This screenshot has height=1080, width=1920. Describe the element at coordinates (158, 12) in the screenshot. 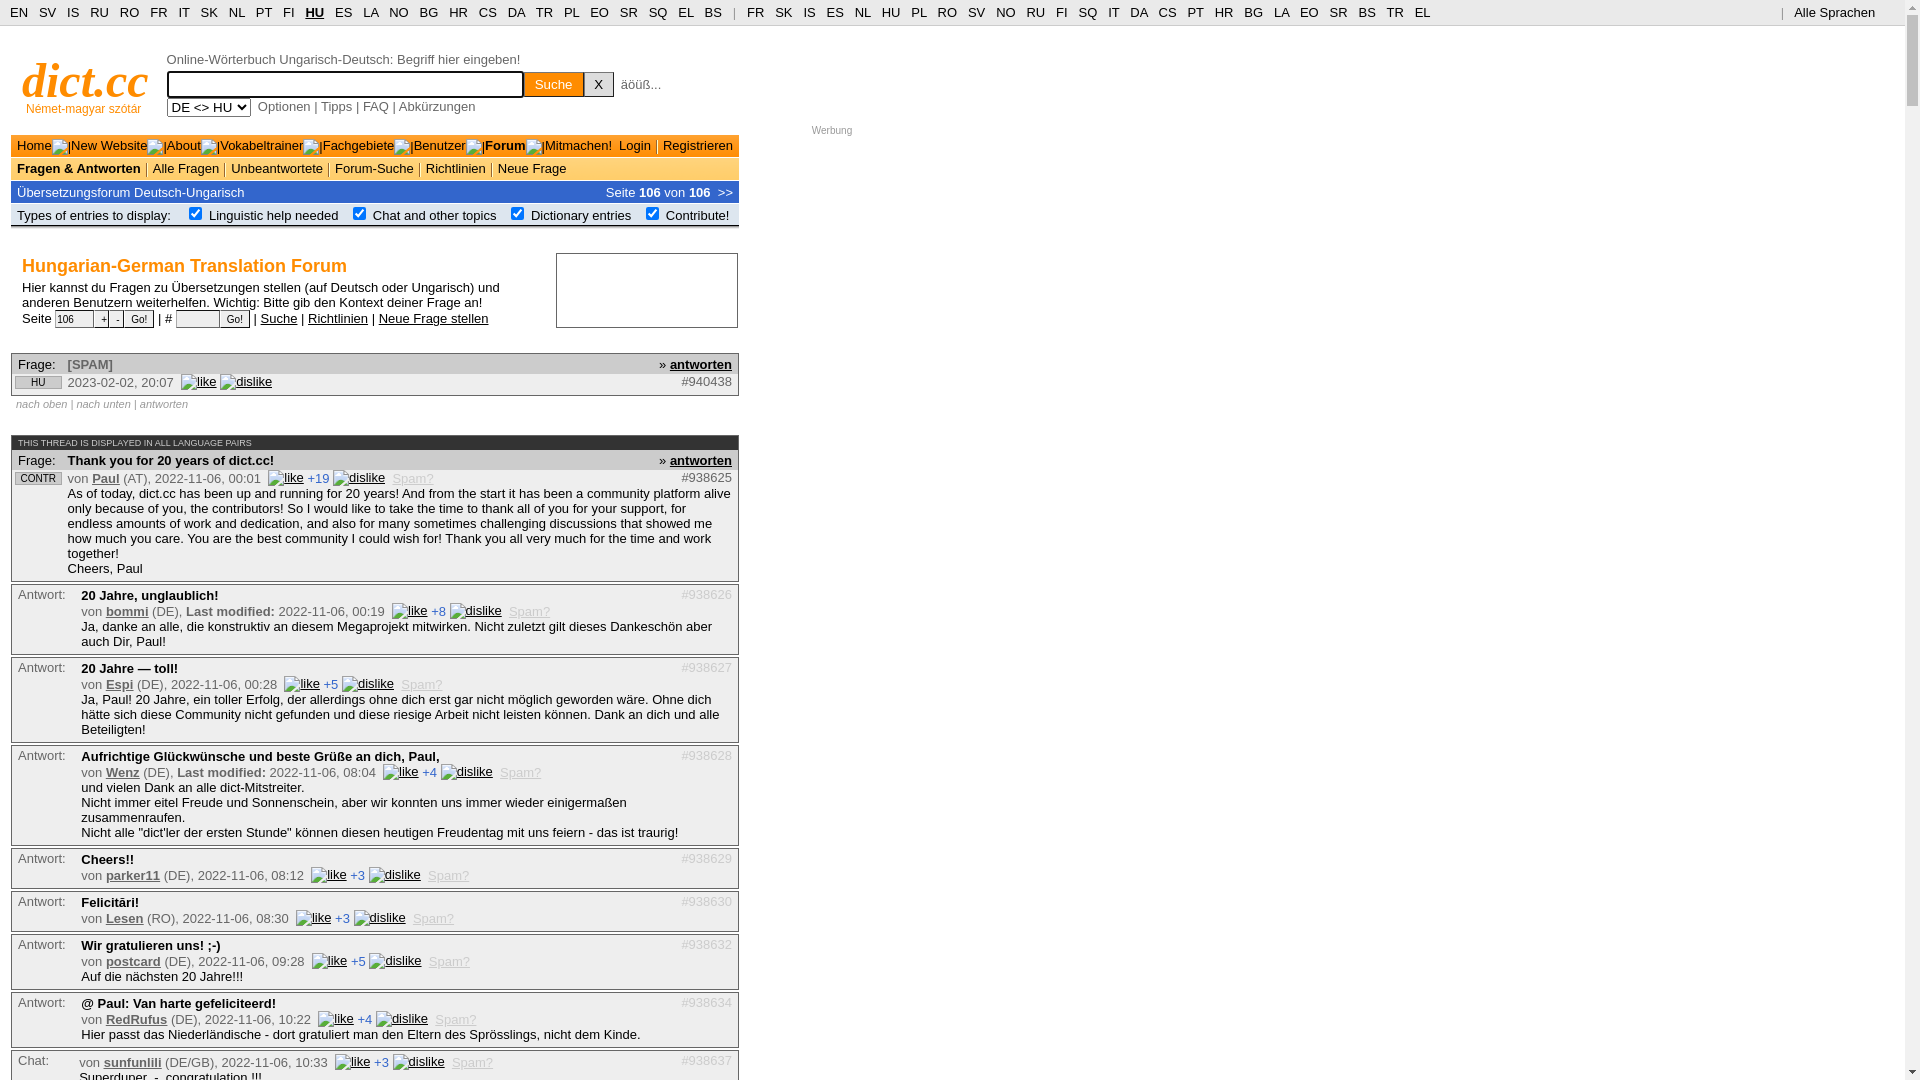

I see `FR` at that location.